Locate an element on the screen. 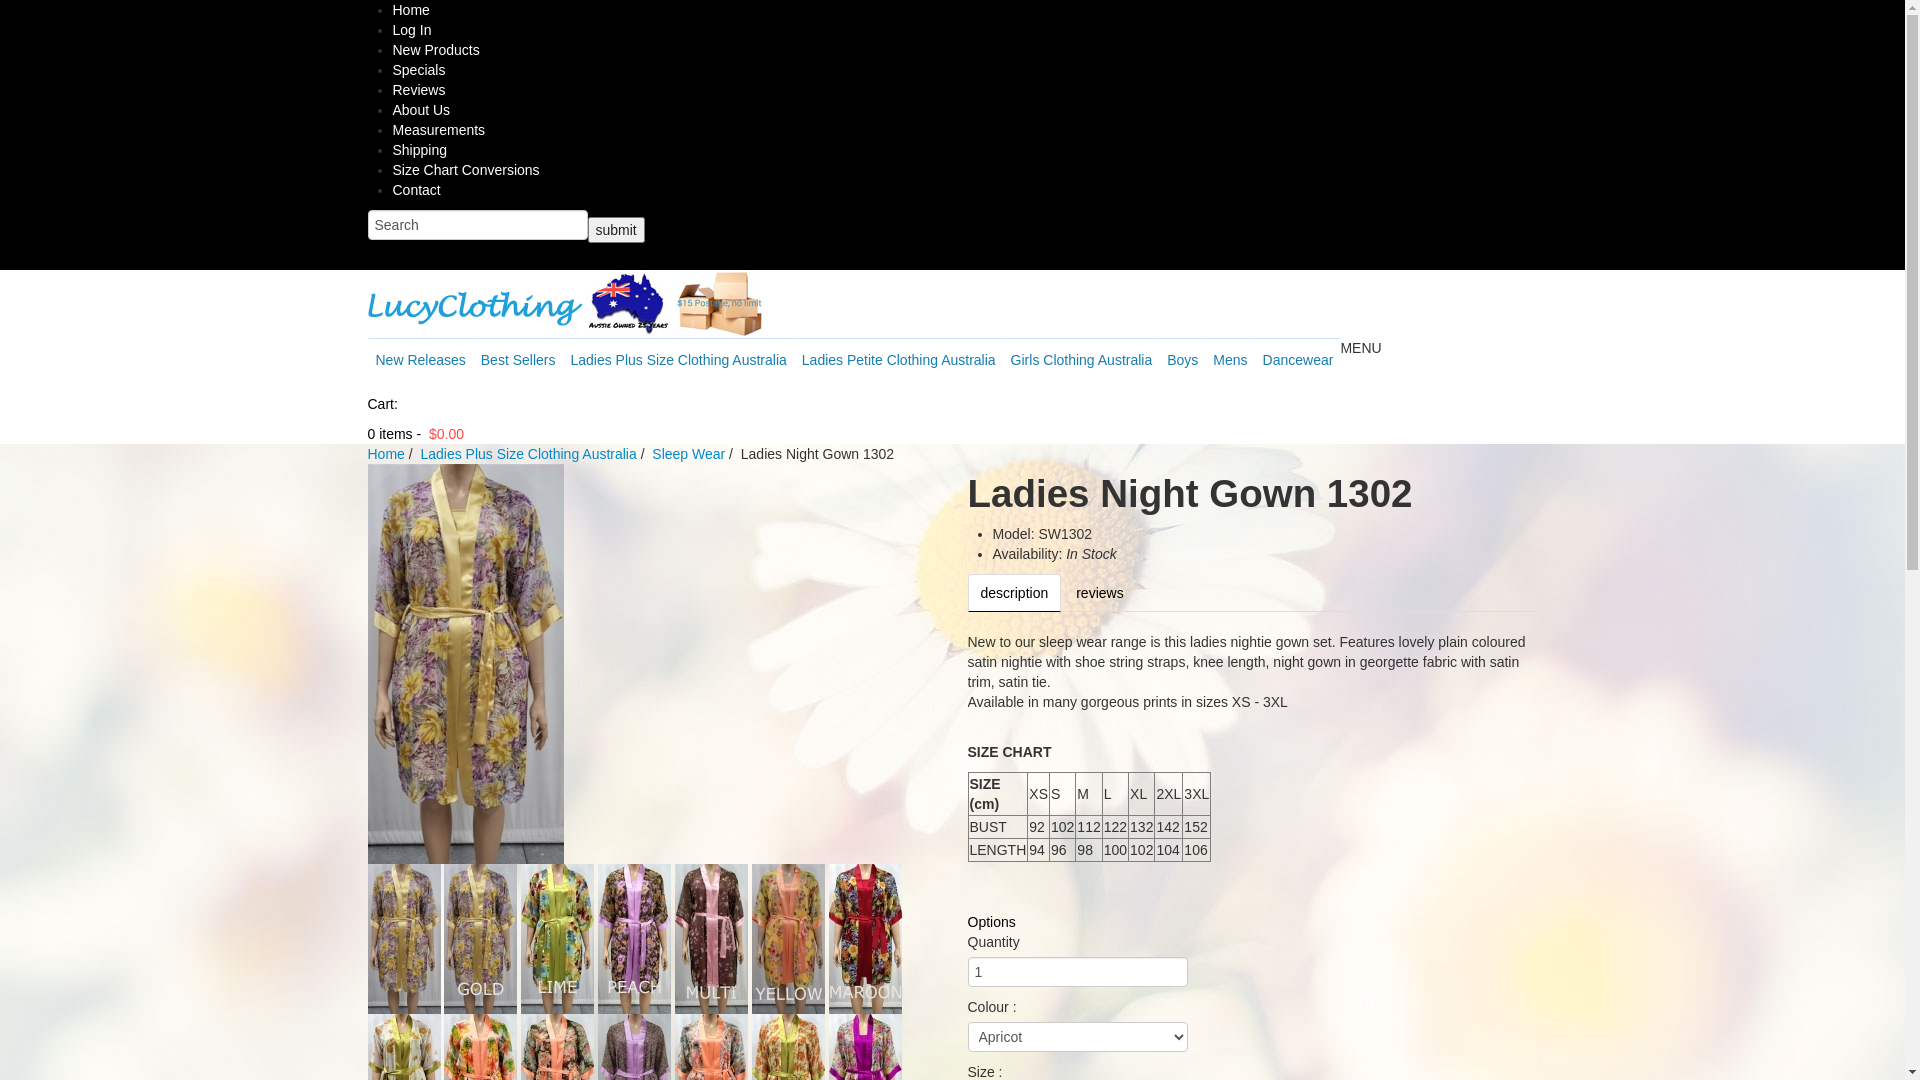  submit is located at coordinates (616, 230).